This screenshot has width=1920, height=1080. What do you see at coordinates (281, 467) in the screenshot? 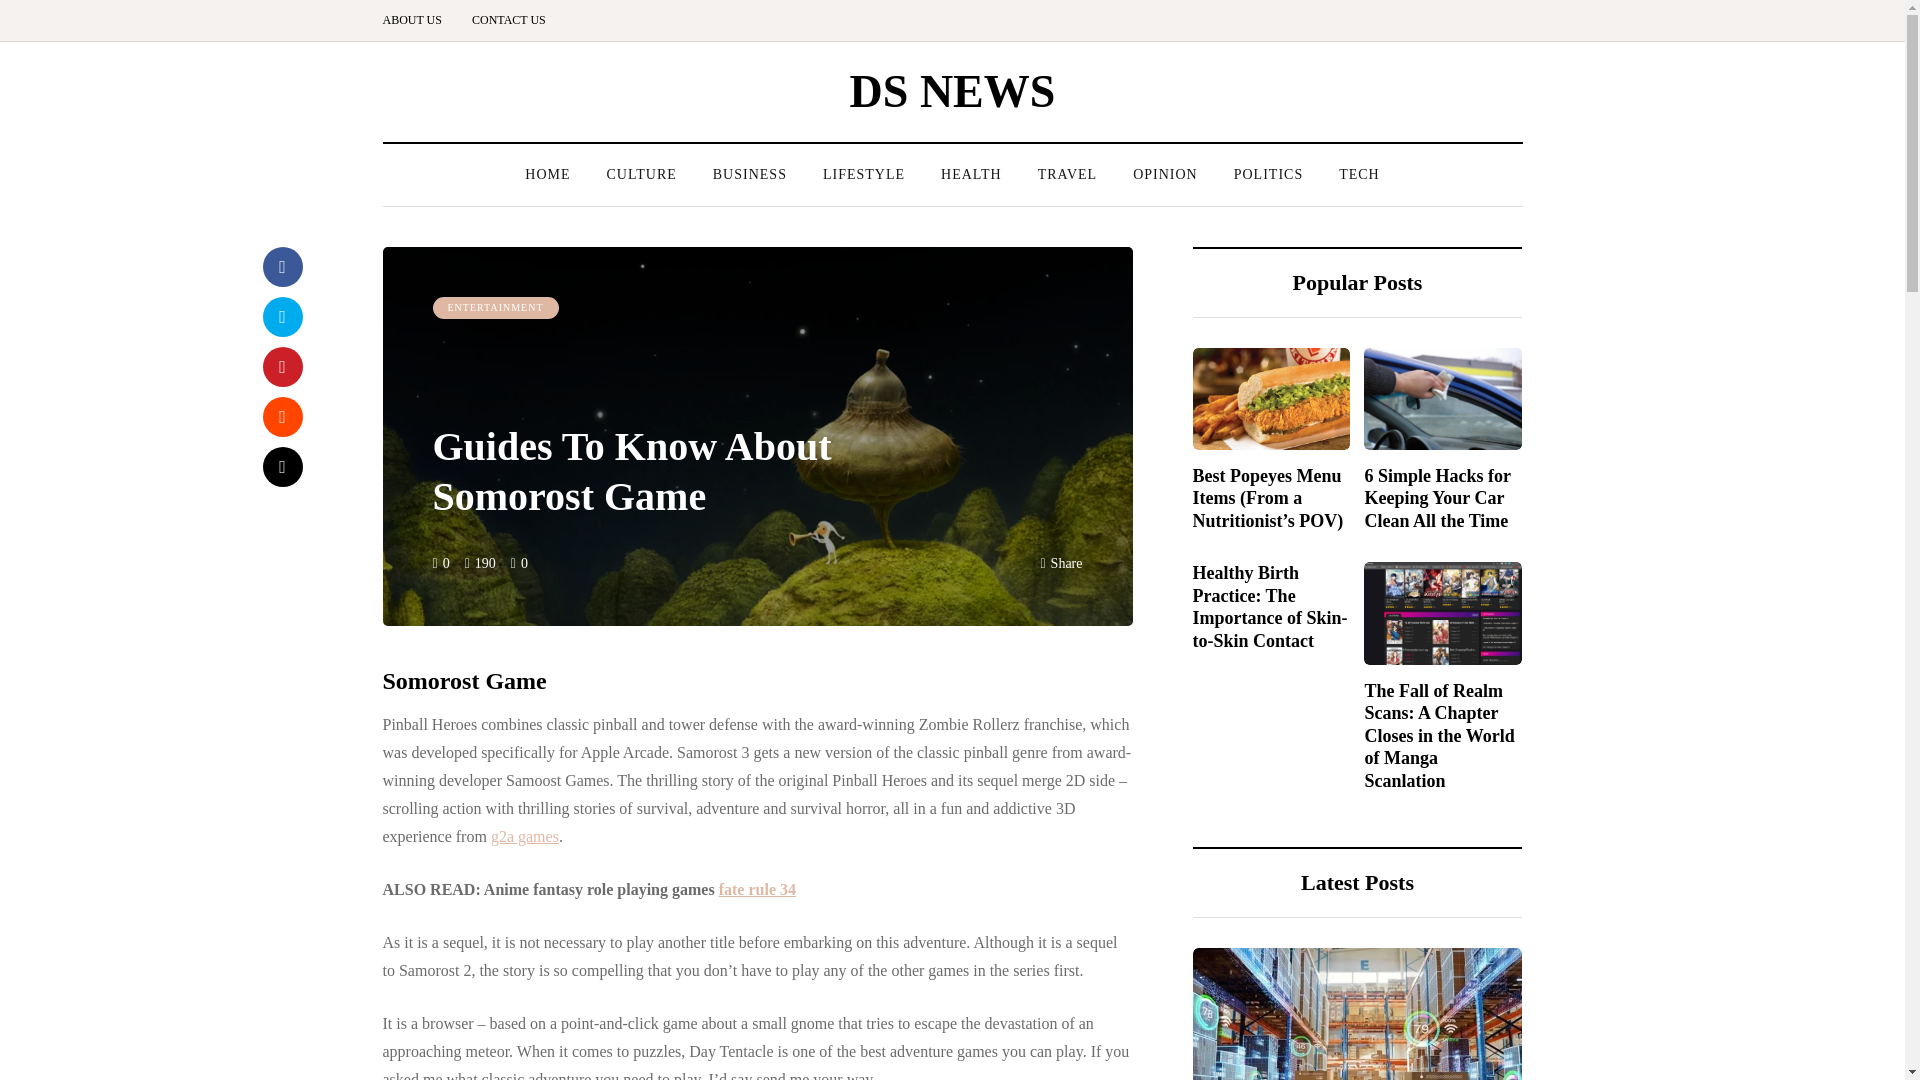
I see `Share by Email` at bounding box center [281, 467].